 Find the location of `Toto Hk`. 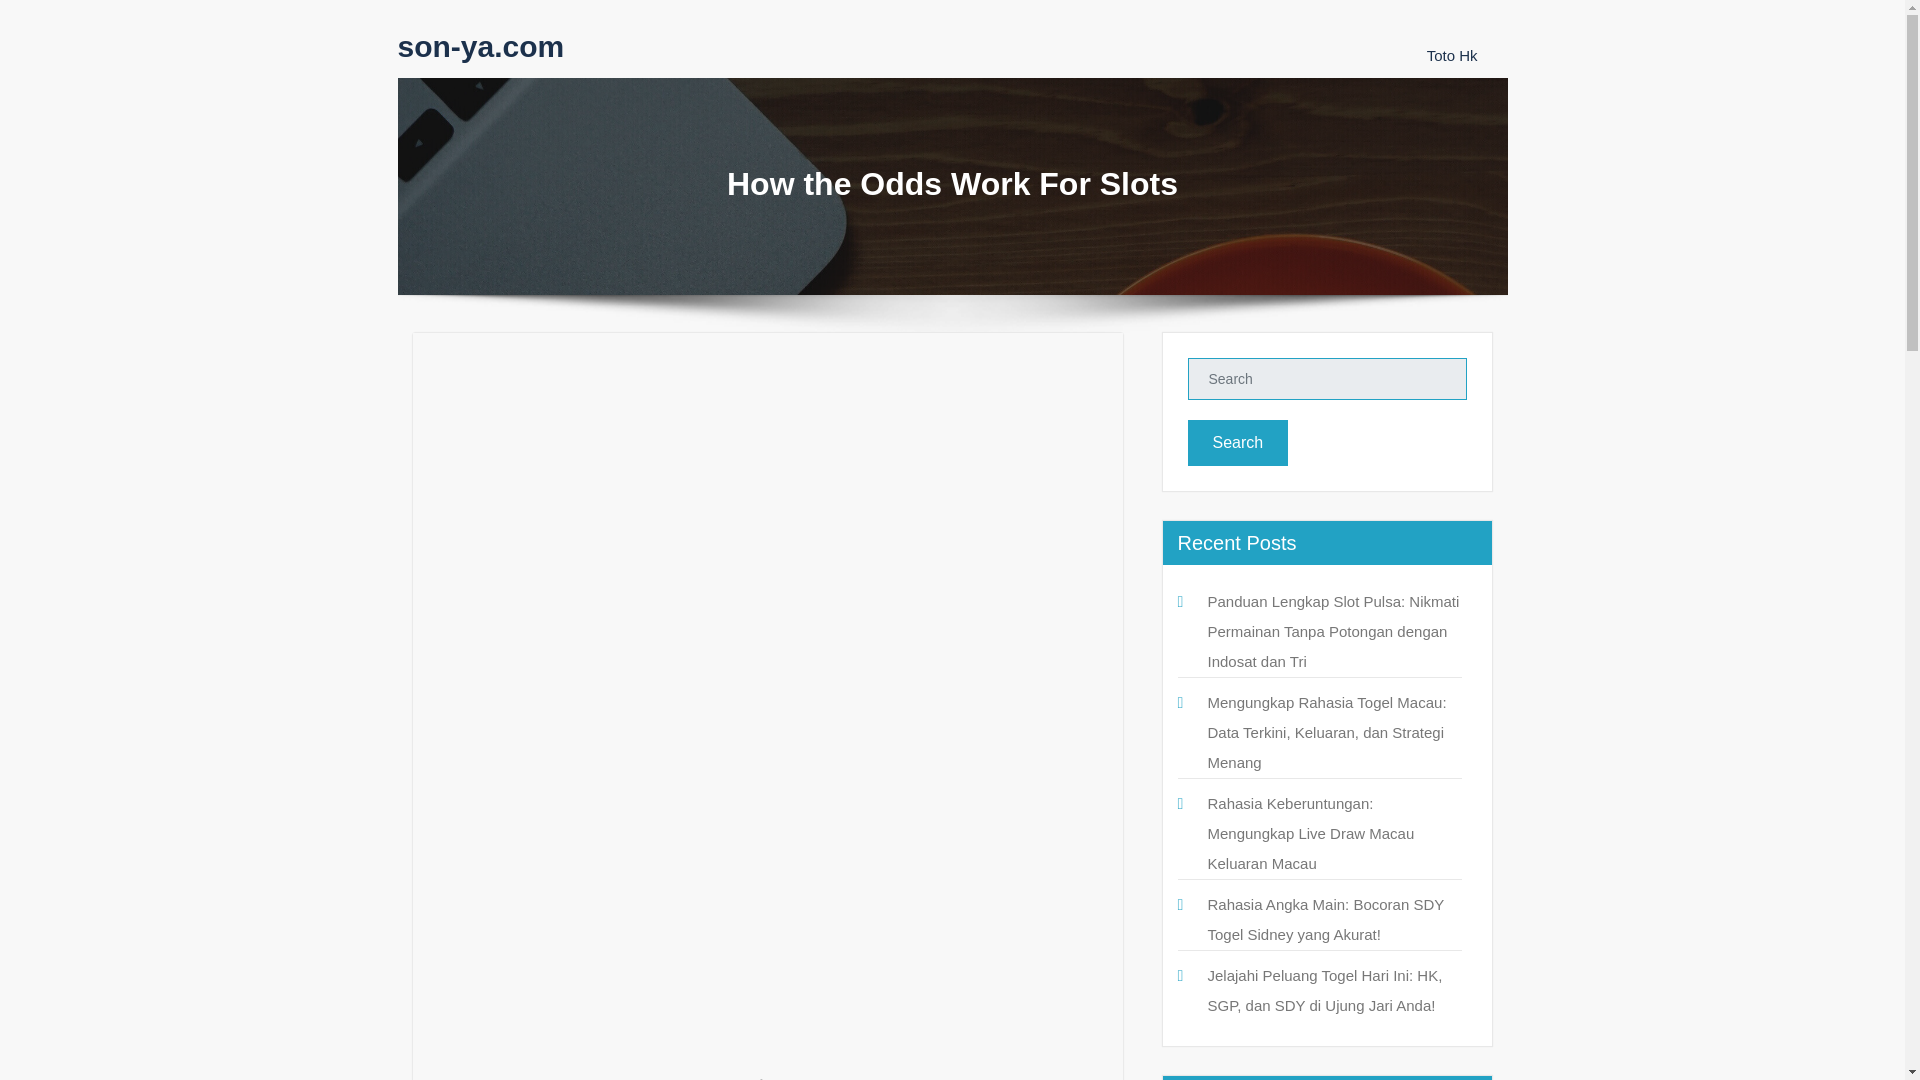

Toto Hk is located at coordinates (1452, 55).